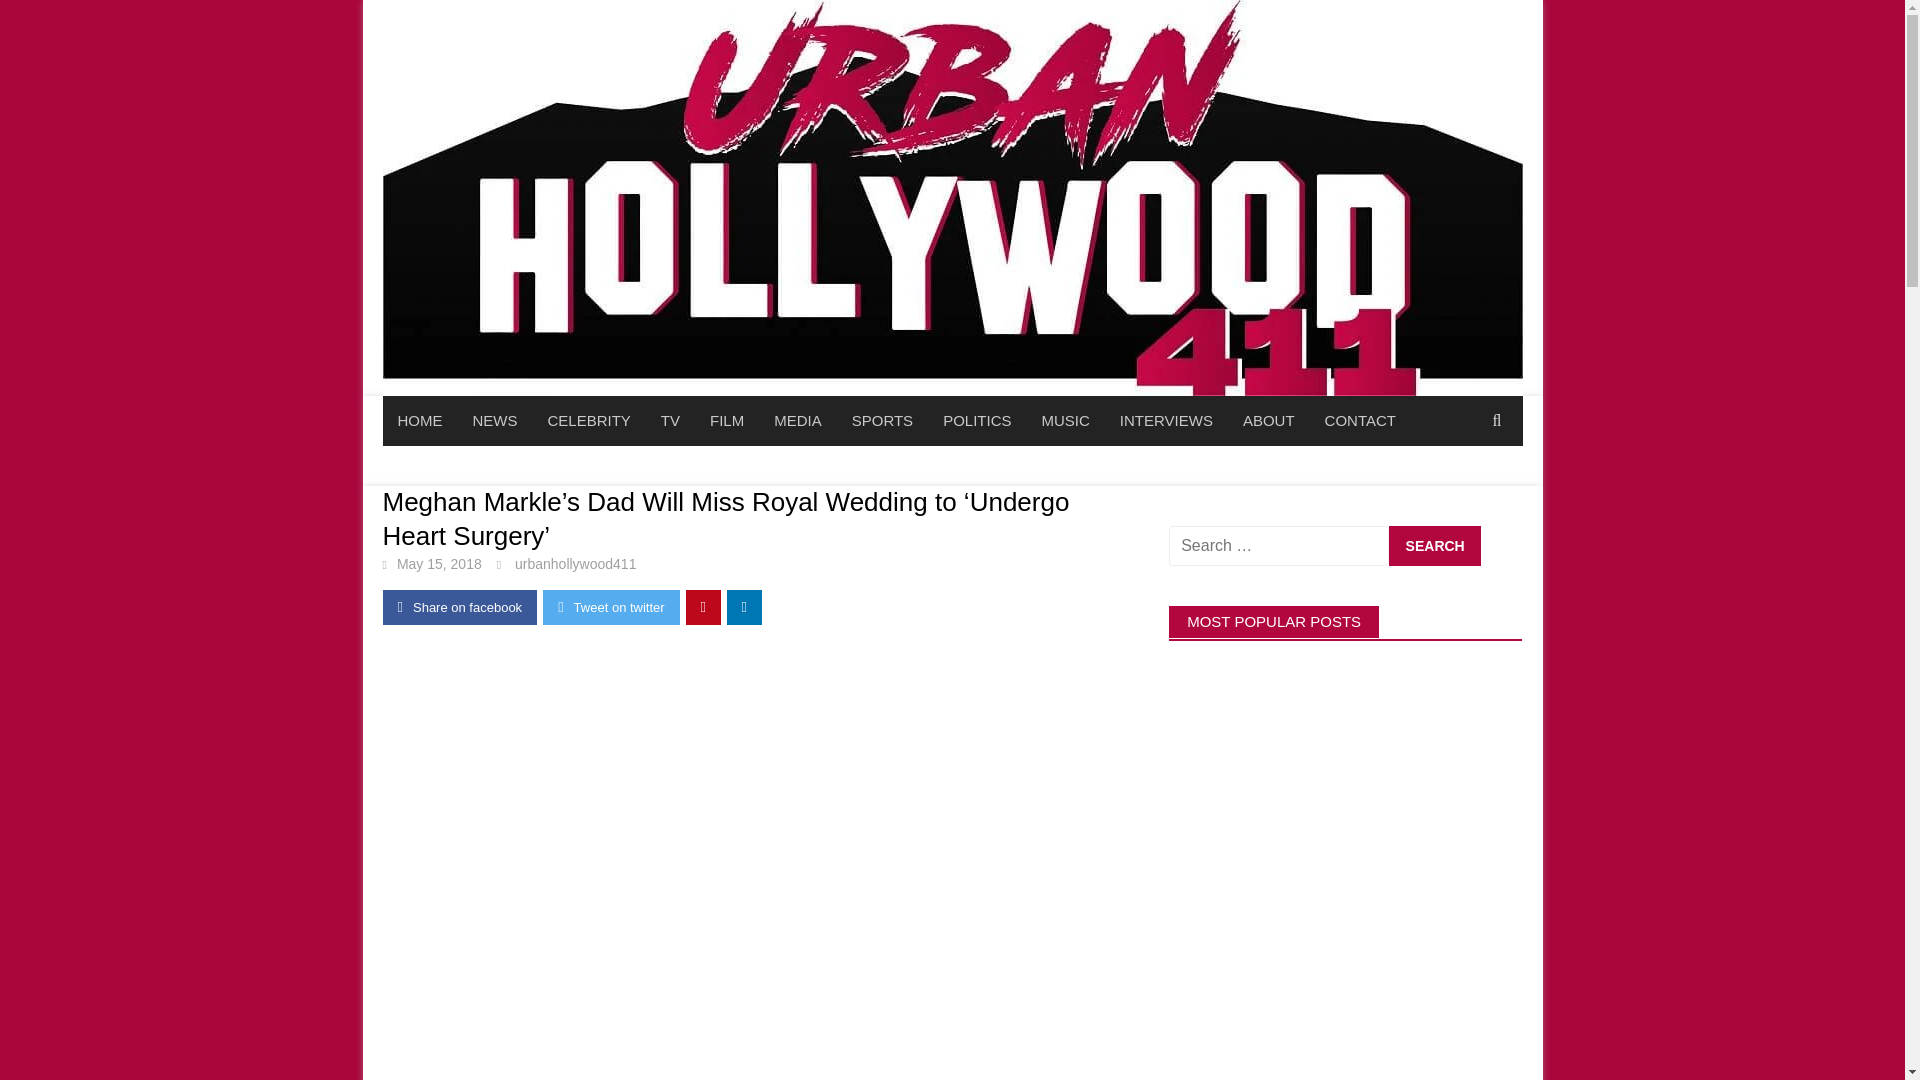 This screenshot has height=1080, width=1920. I want to click on POLITICS, so click(976, 421).